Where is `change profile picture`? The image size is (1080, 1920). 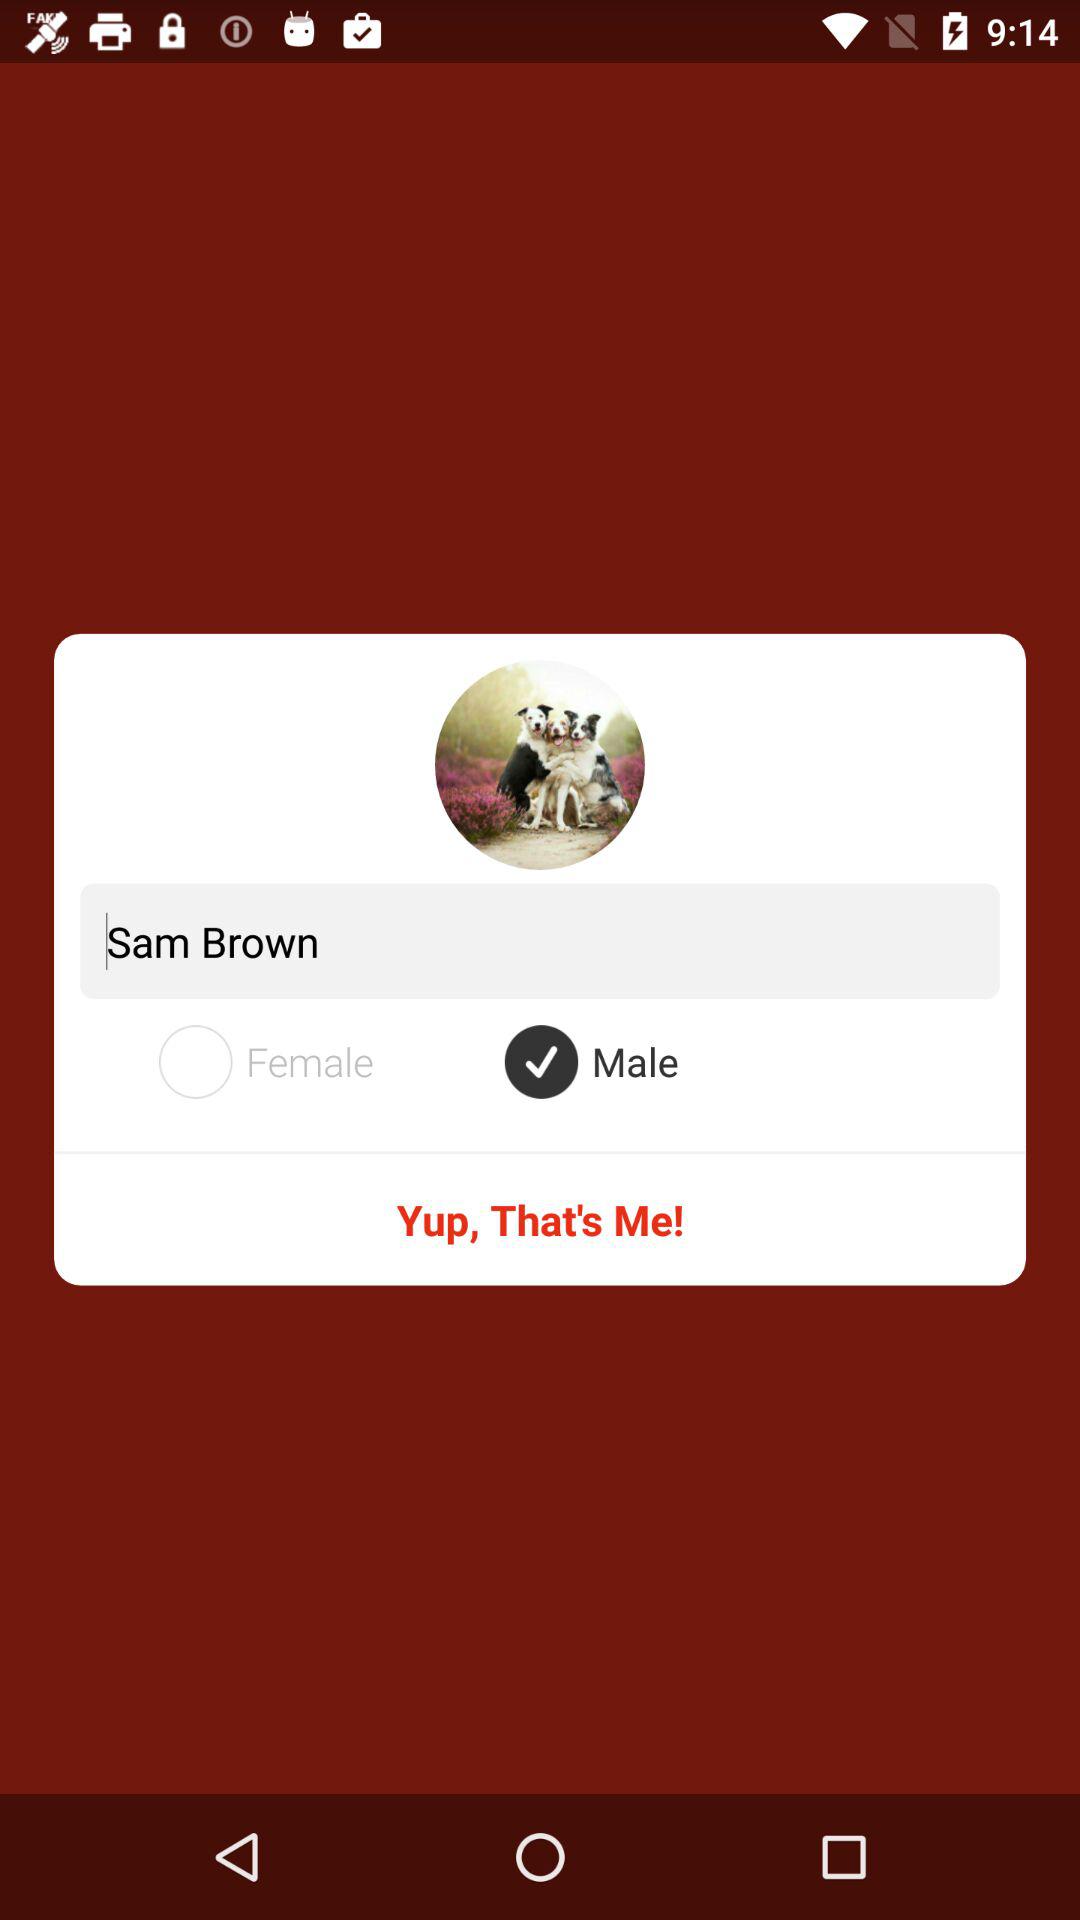 change profile picture is located at coordinates (540, 765).